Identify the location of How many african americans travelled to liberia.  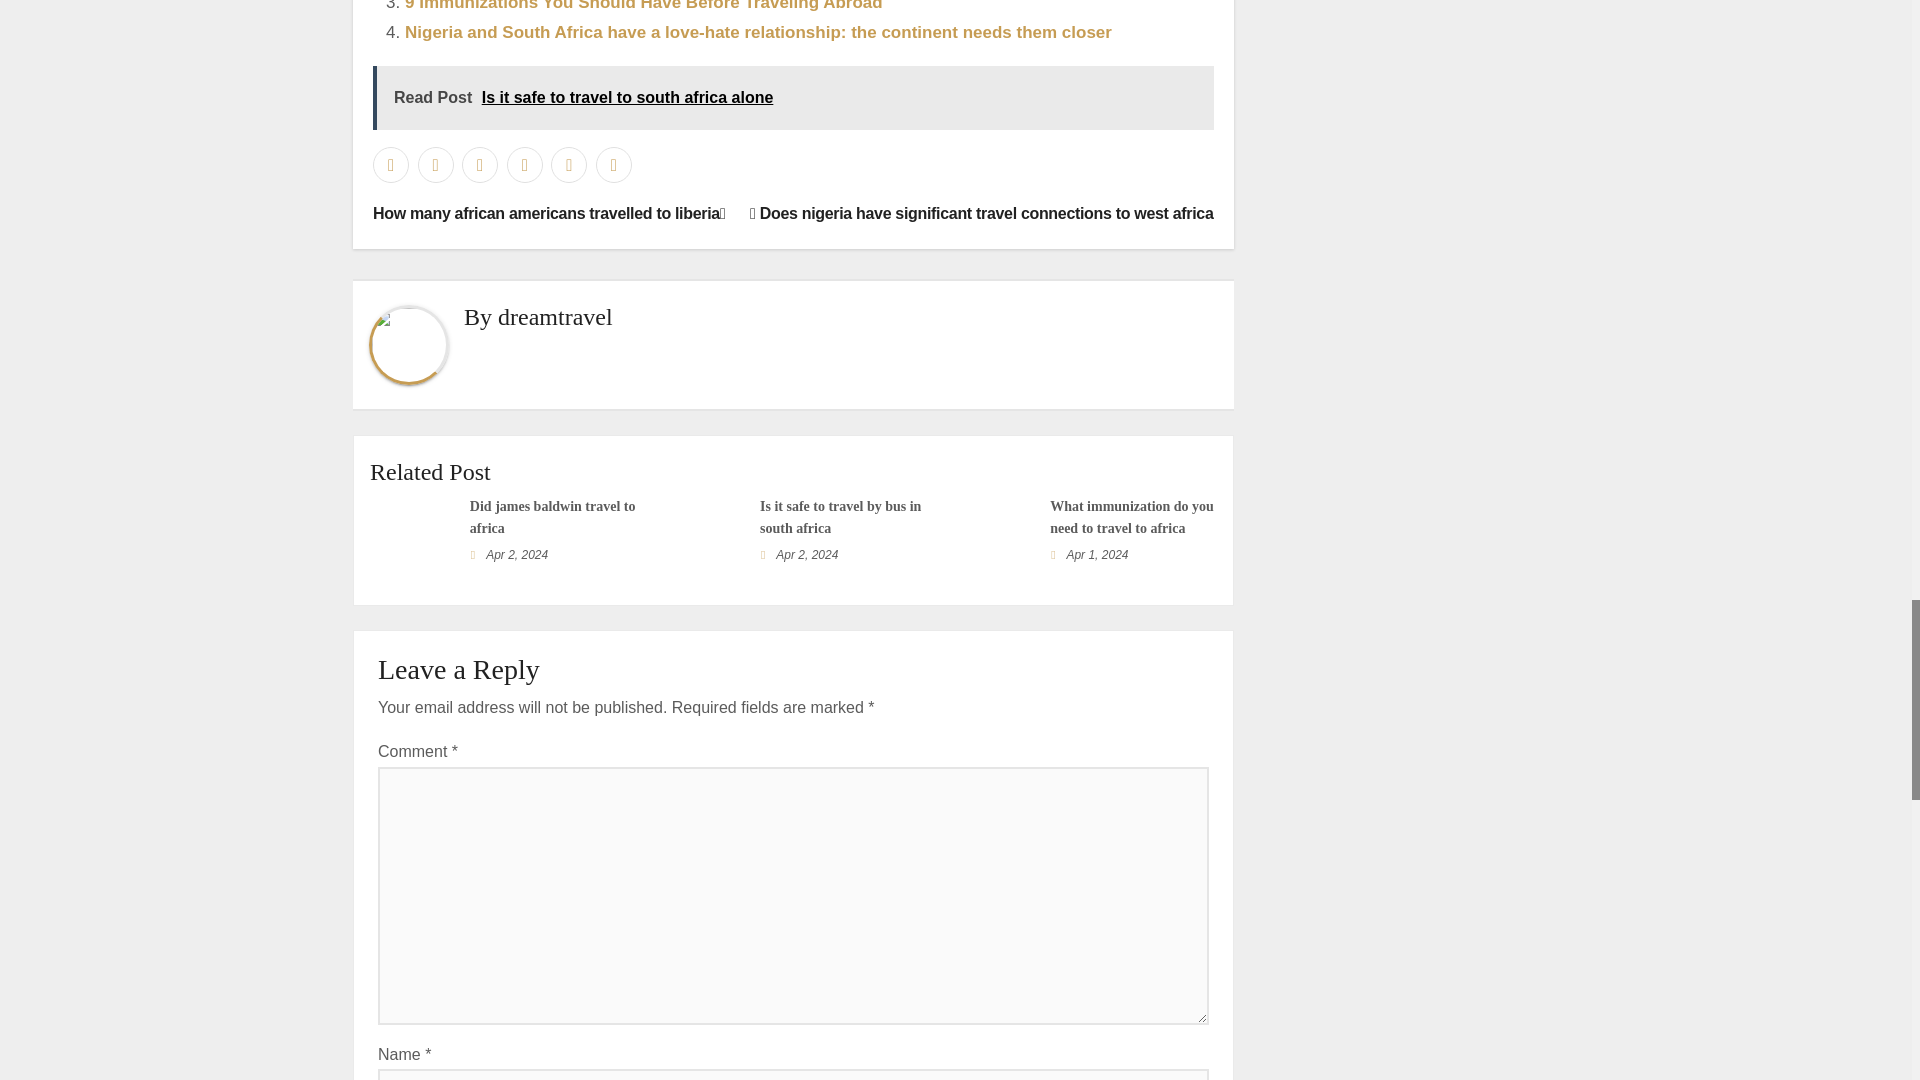
(548, 214).